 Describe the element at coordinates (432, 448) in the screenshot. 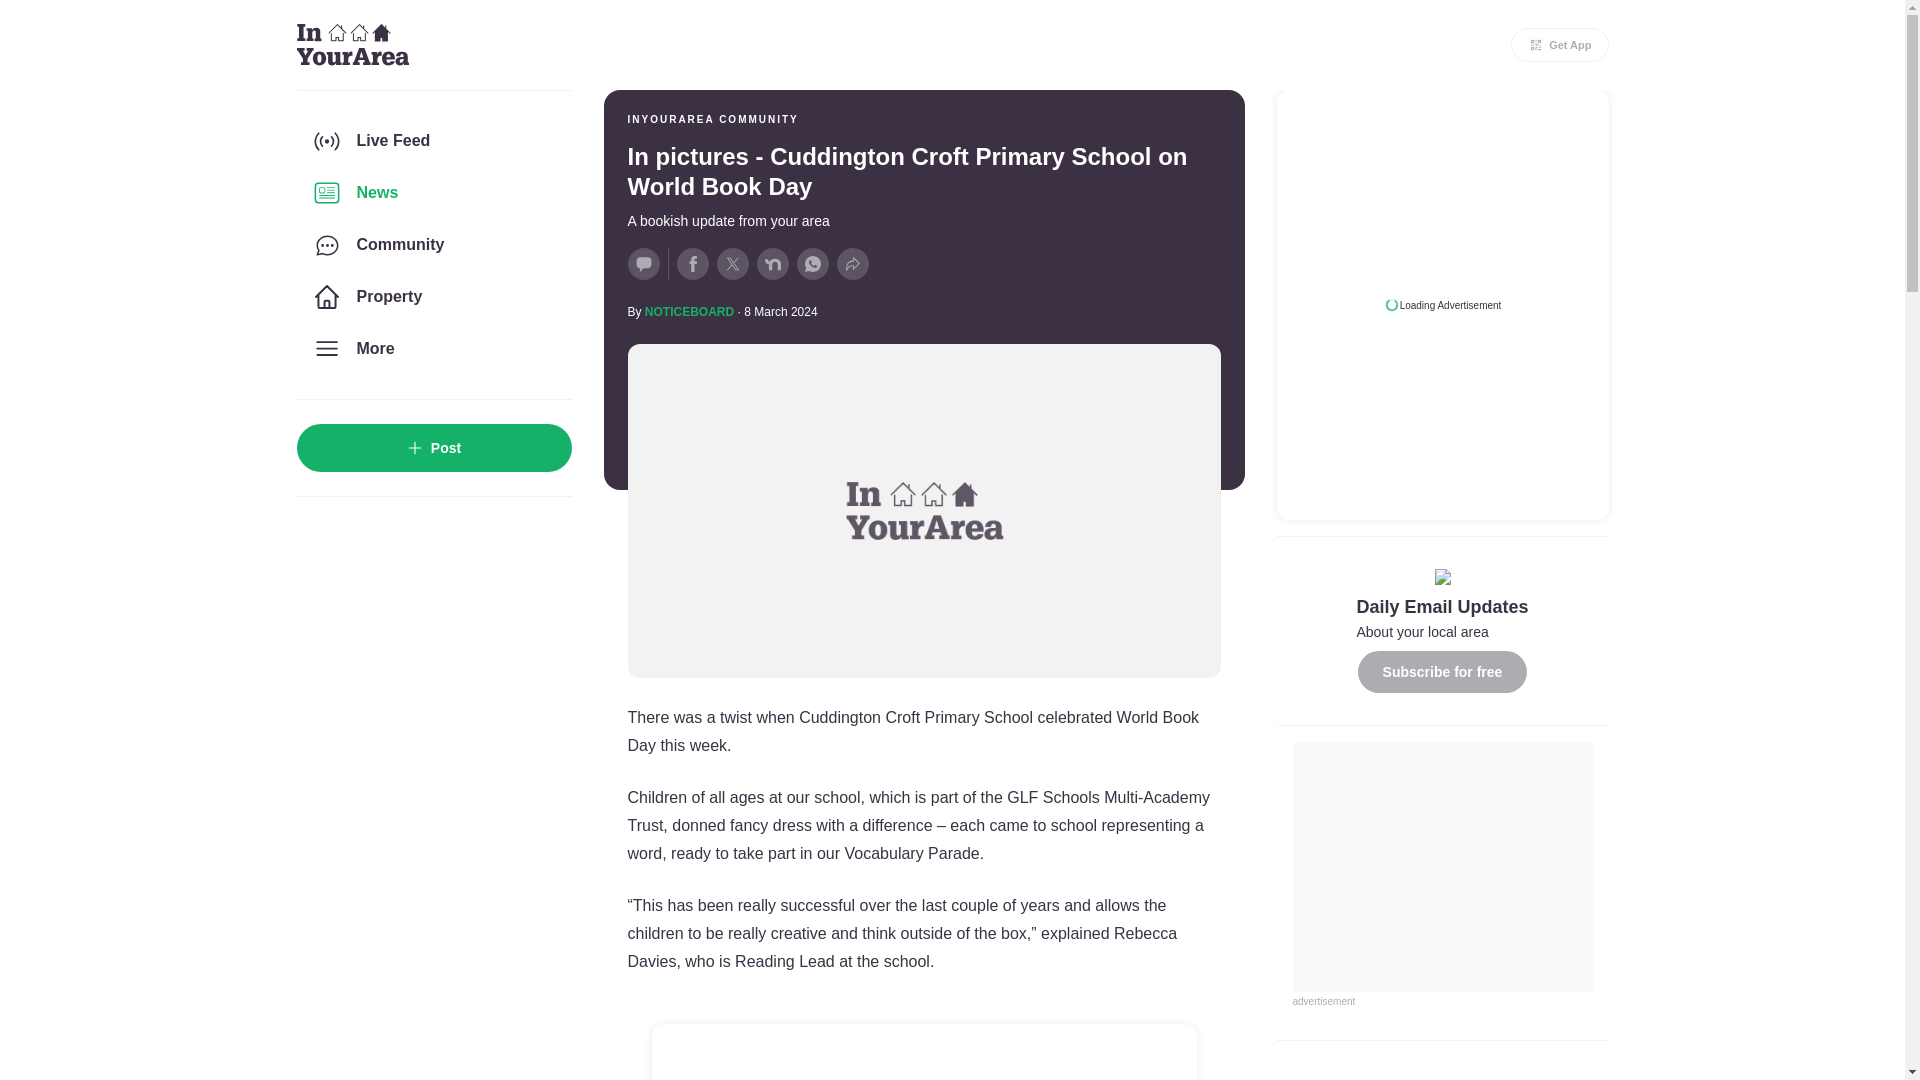

I see `Post` at that location.